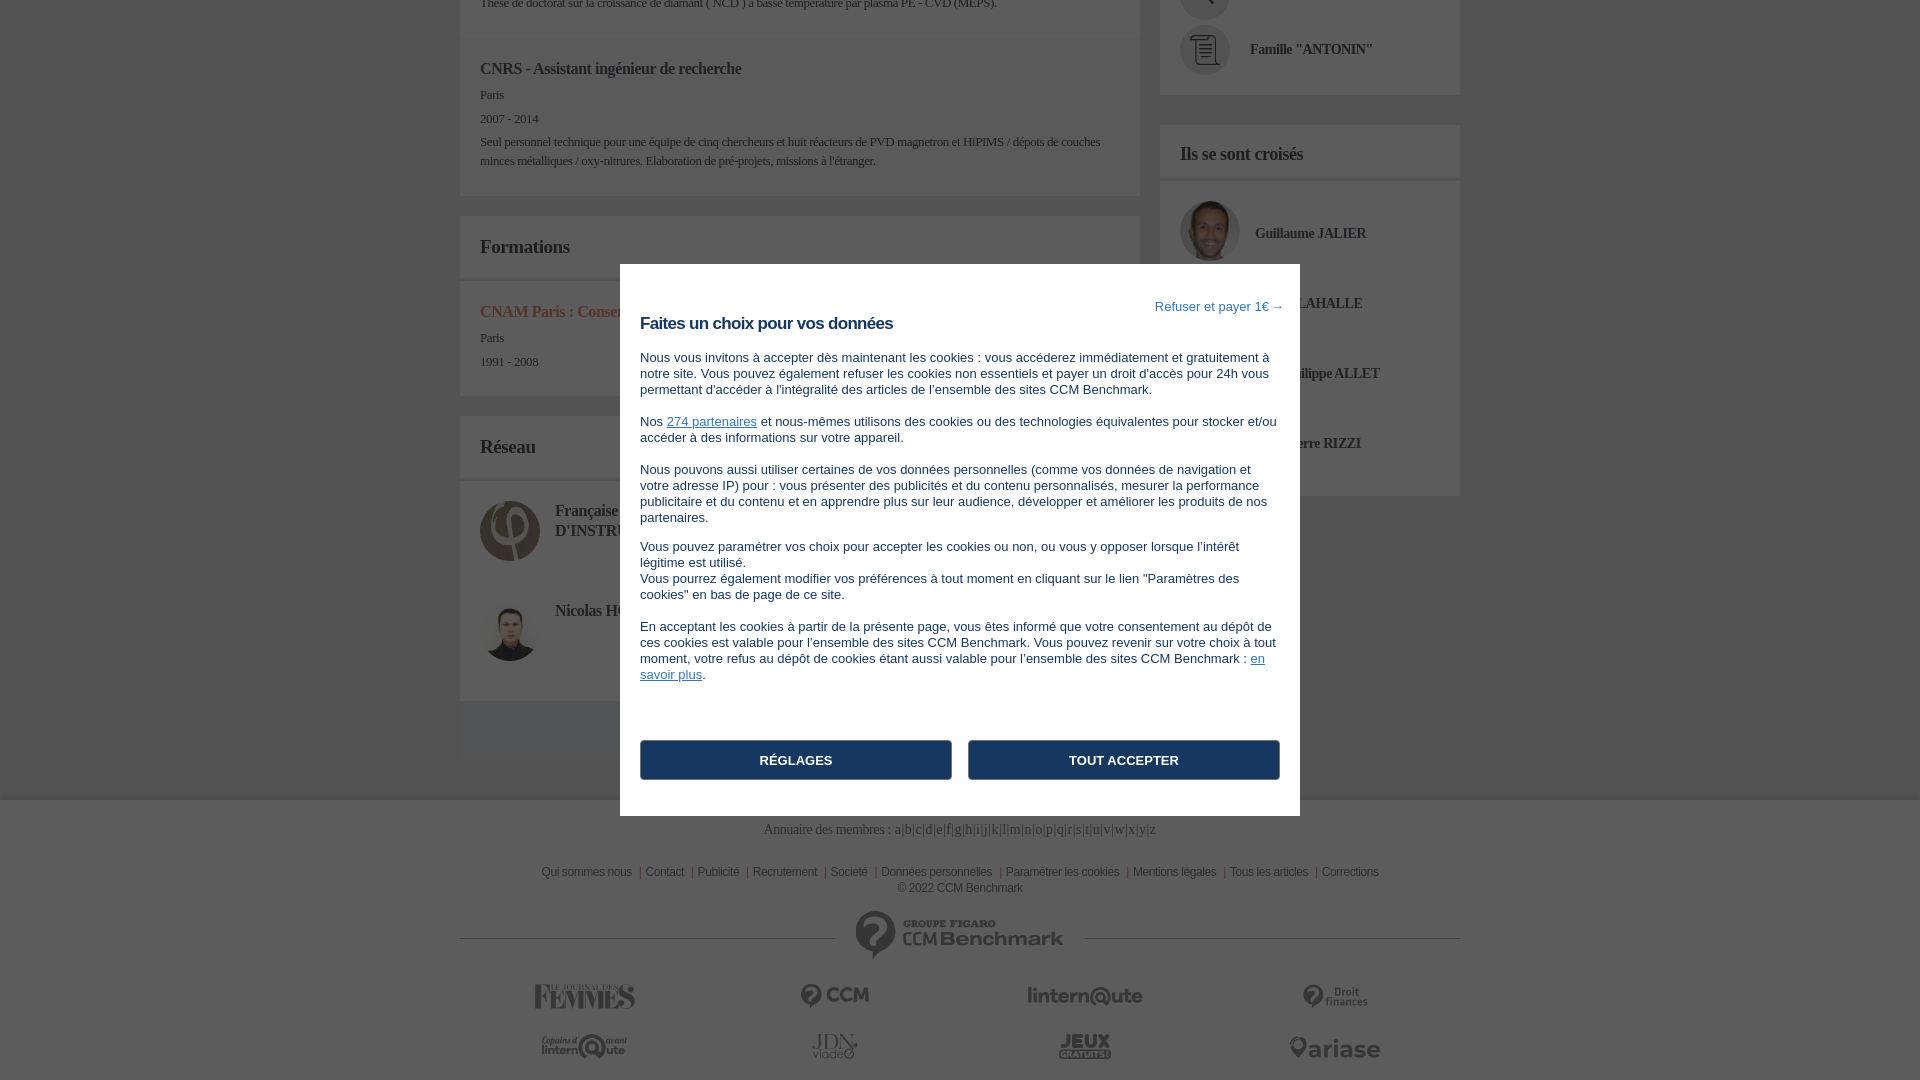  Describe the element at coordinates (1205, 10) in the screenshot. I see `Nom ANTONIN` at that location.